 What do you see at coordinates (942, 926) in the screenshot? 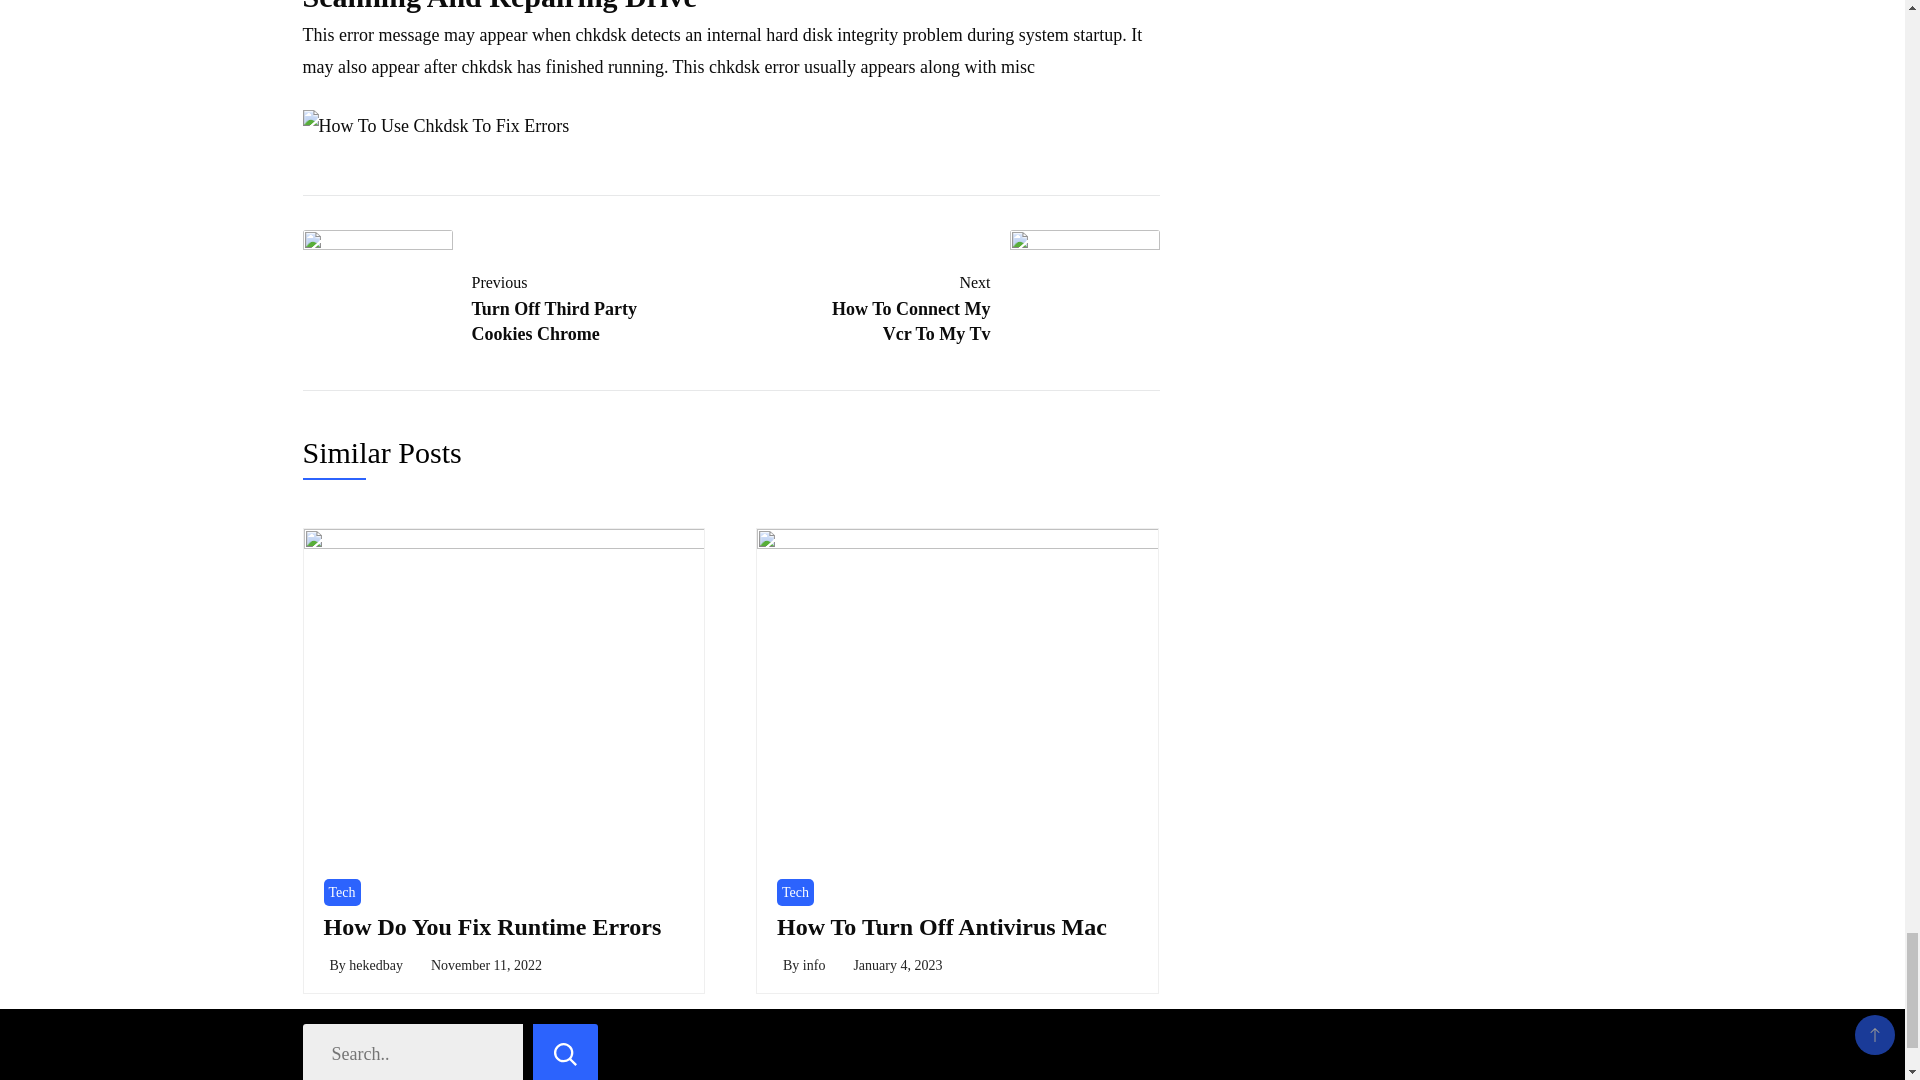
I see `How Do You Fix Runtime Errors` at bounding box center [942, 926].